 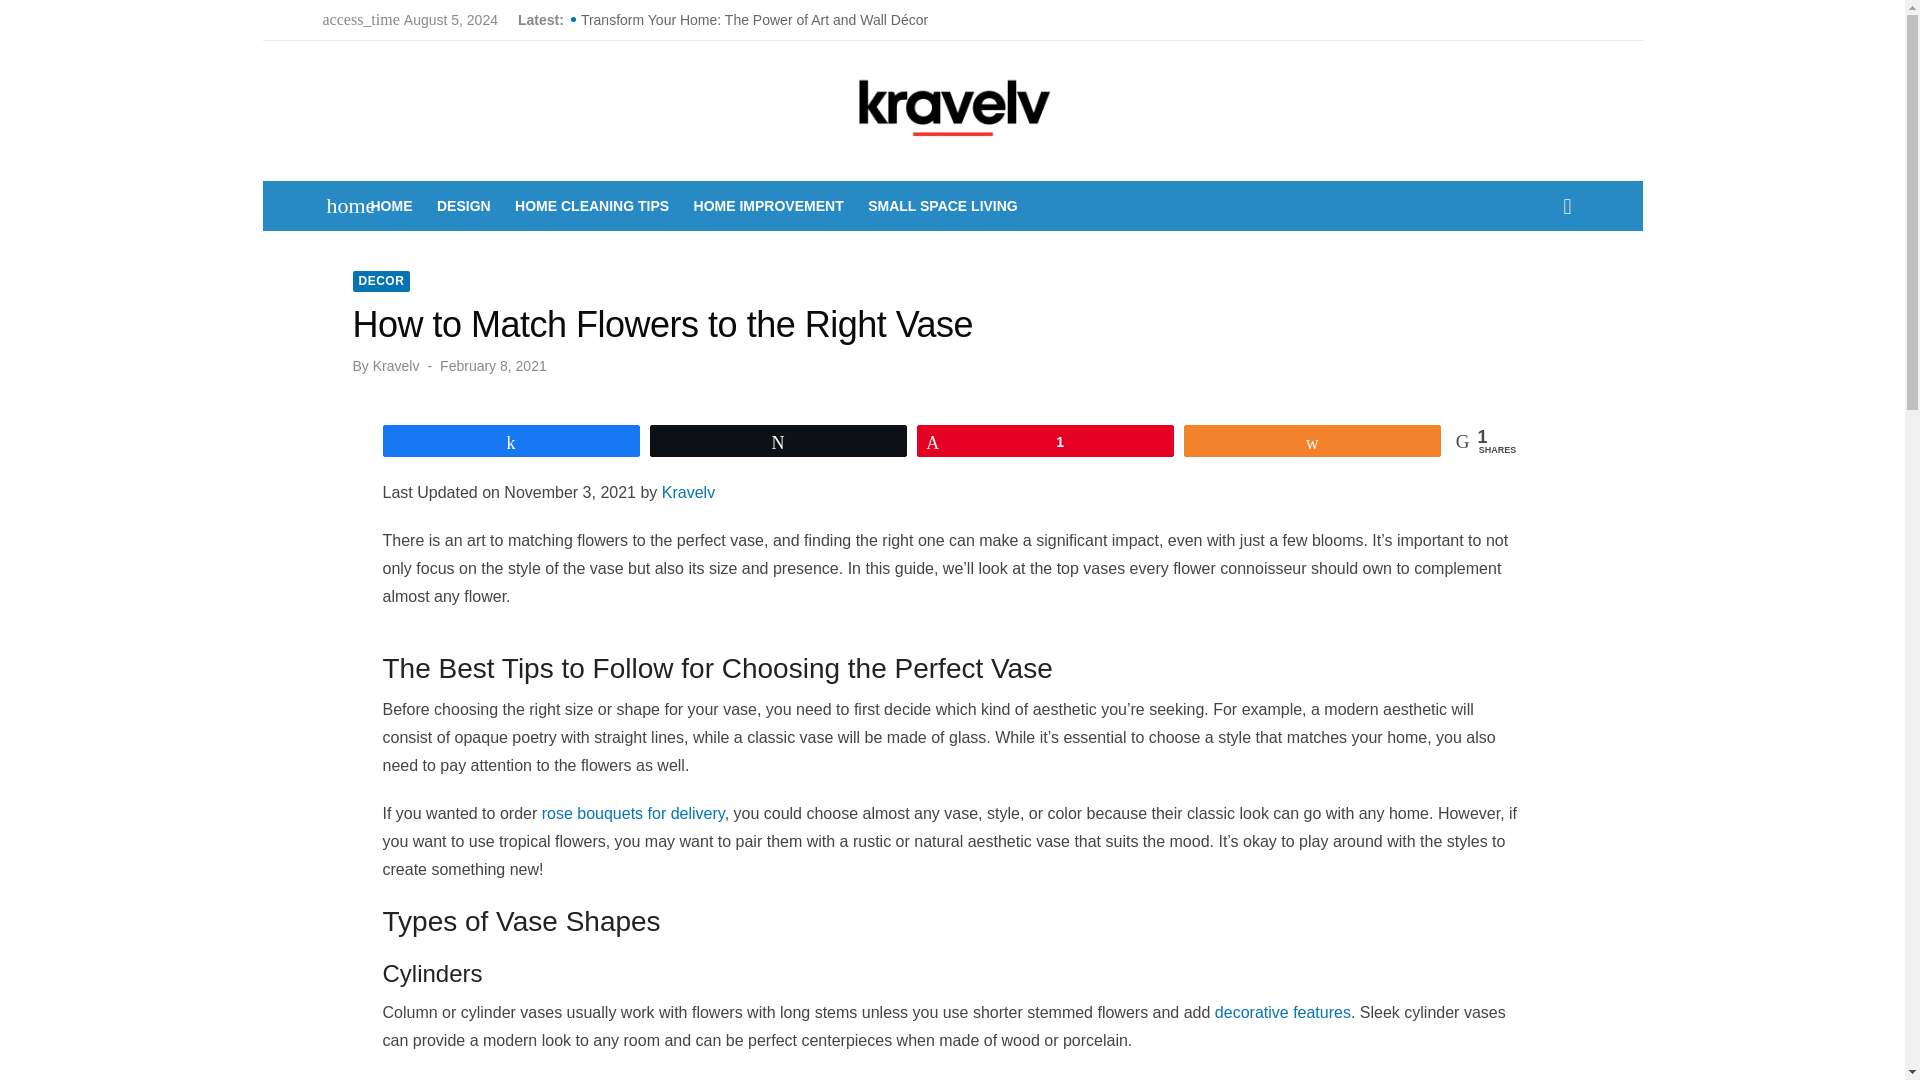 What do you see at coordinates (391, 206) in the screenshot?
I see `Kravelv` at bounding box center [391, 206].